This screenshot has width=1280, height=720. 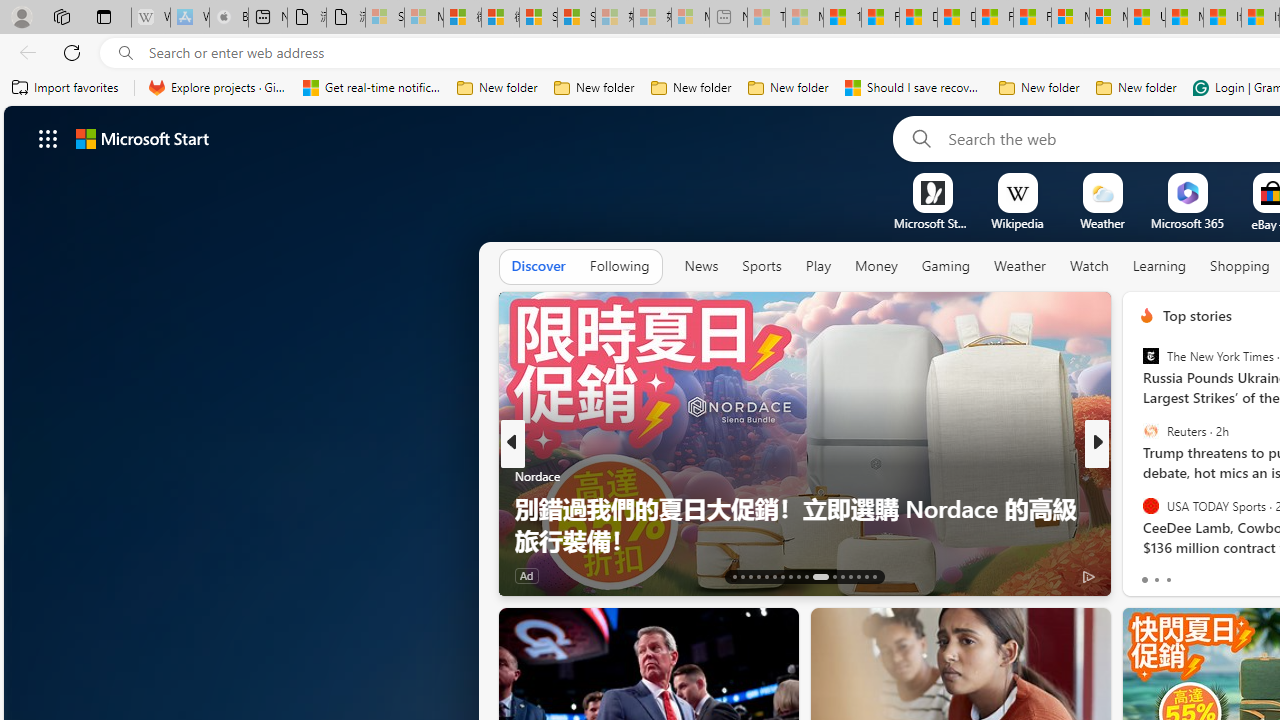 I want to click on Sign in to your Microsoft account - Sleeping, so click(x=385, y=18).